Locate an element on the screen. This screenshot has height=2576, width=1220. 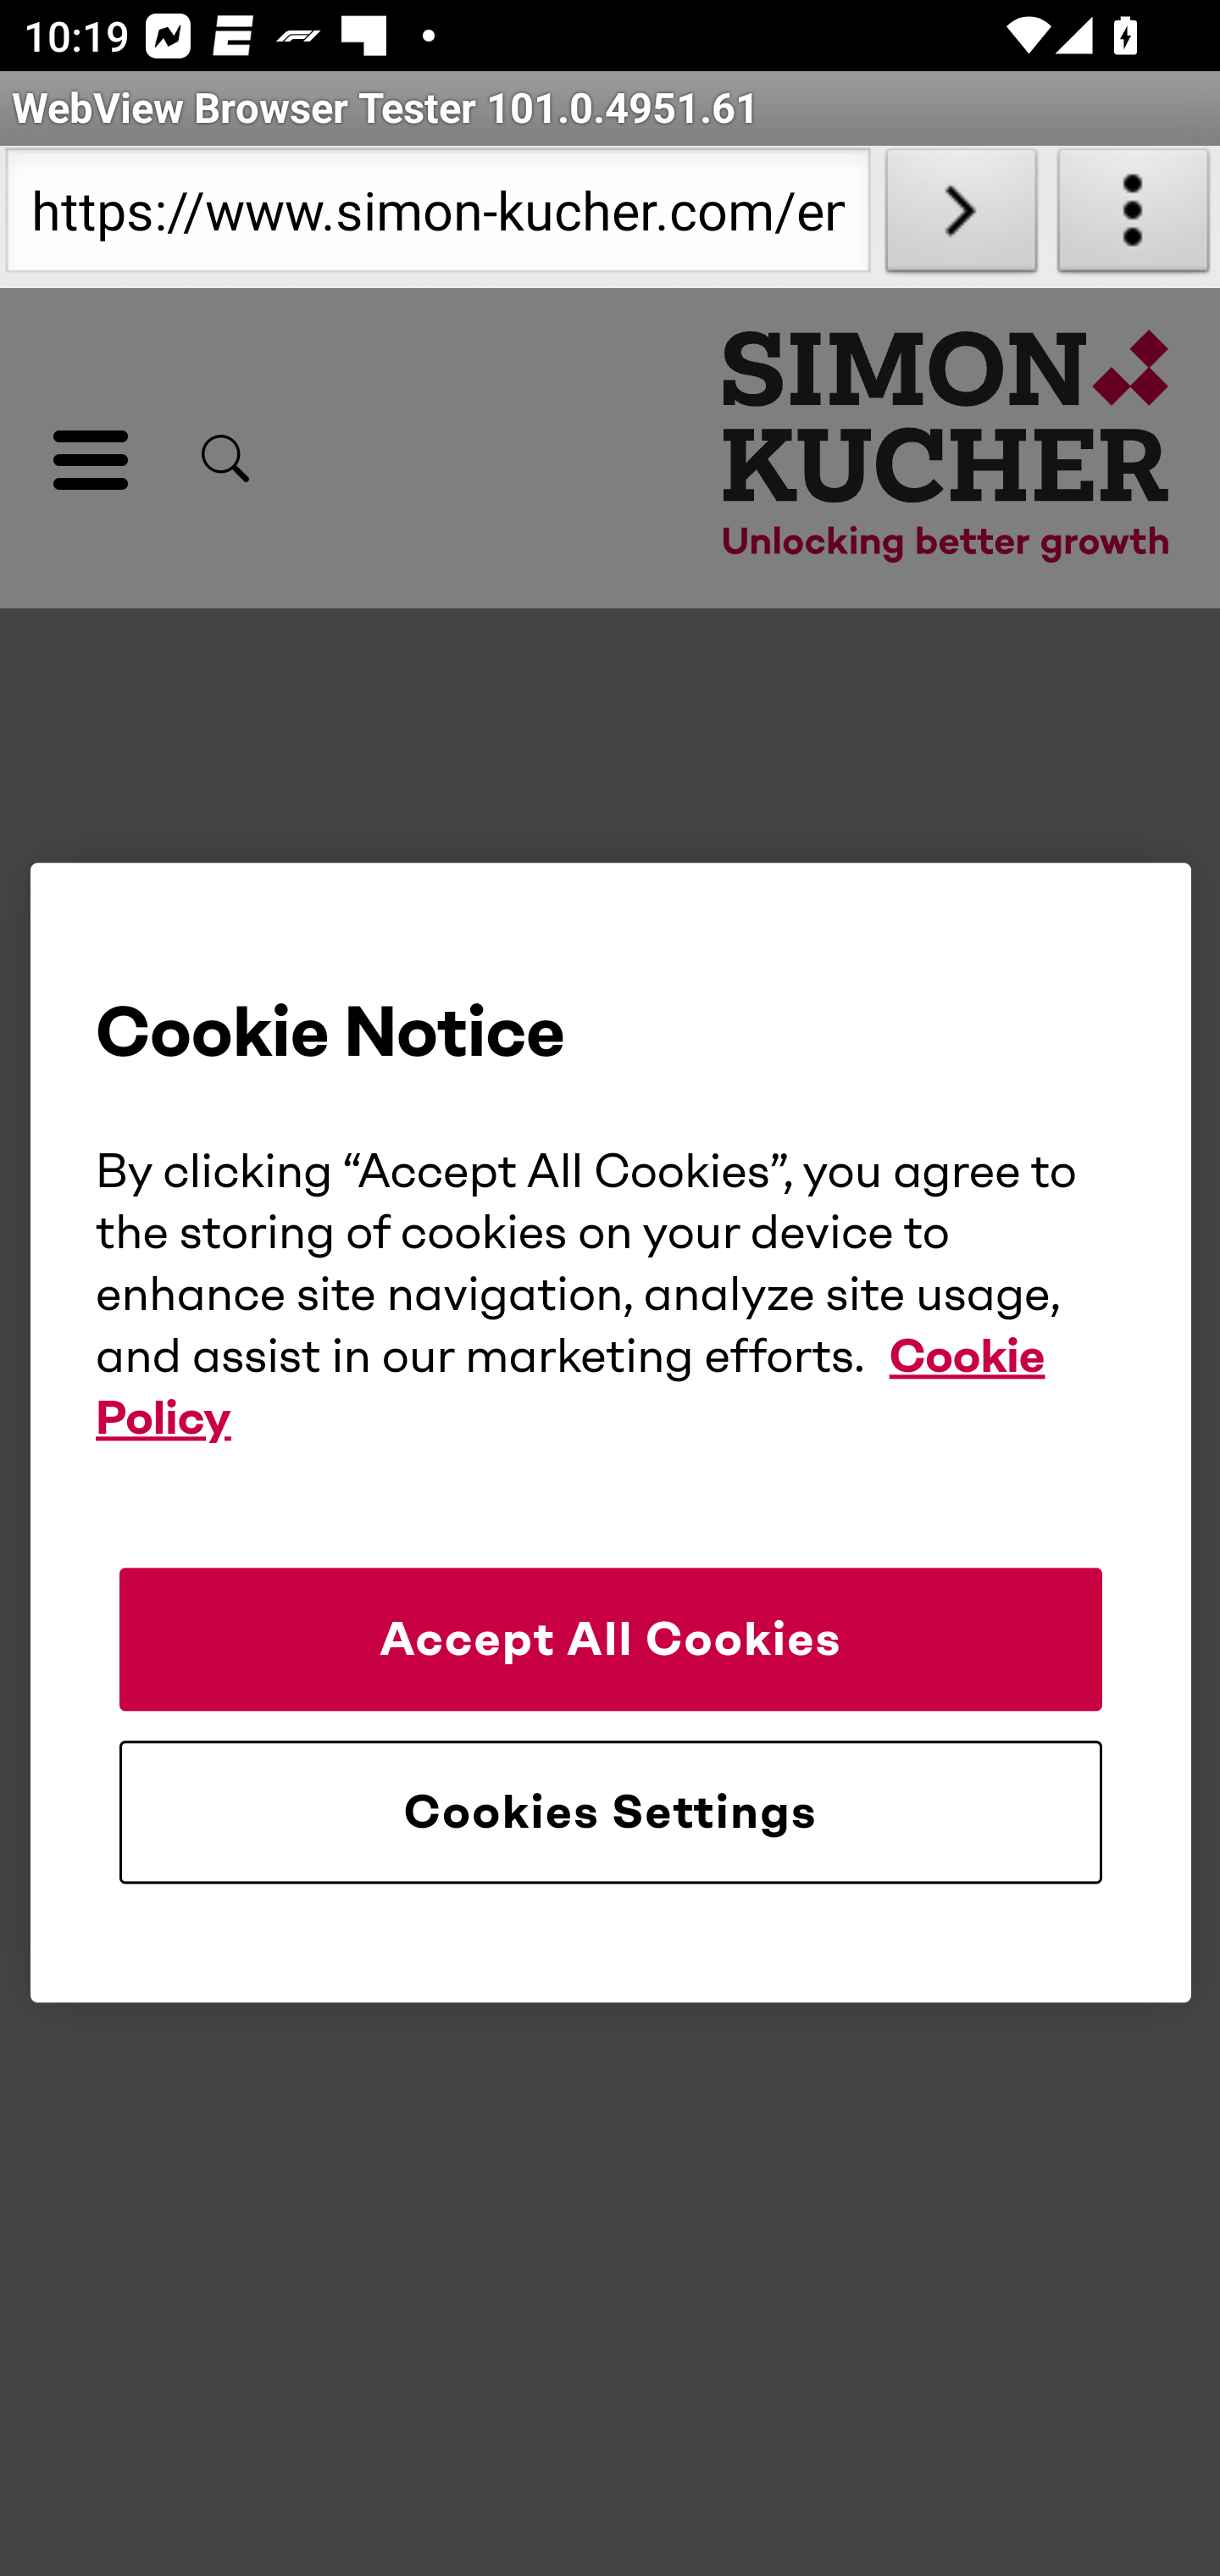
Cookies Settings is located at coordinates (610, 1812).